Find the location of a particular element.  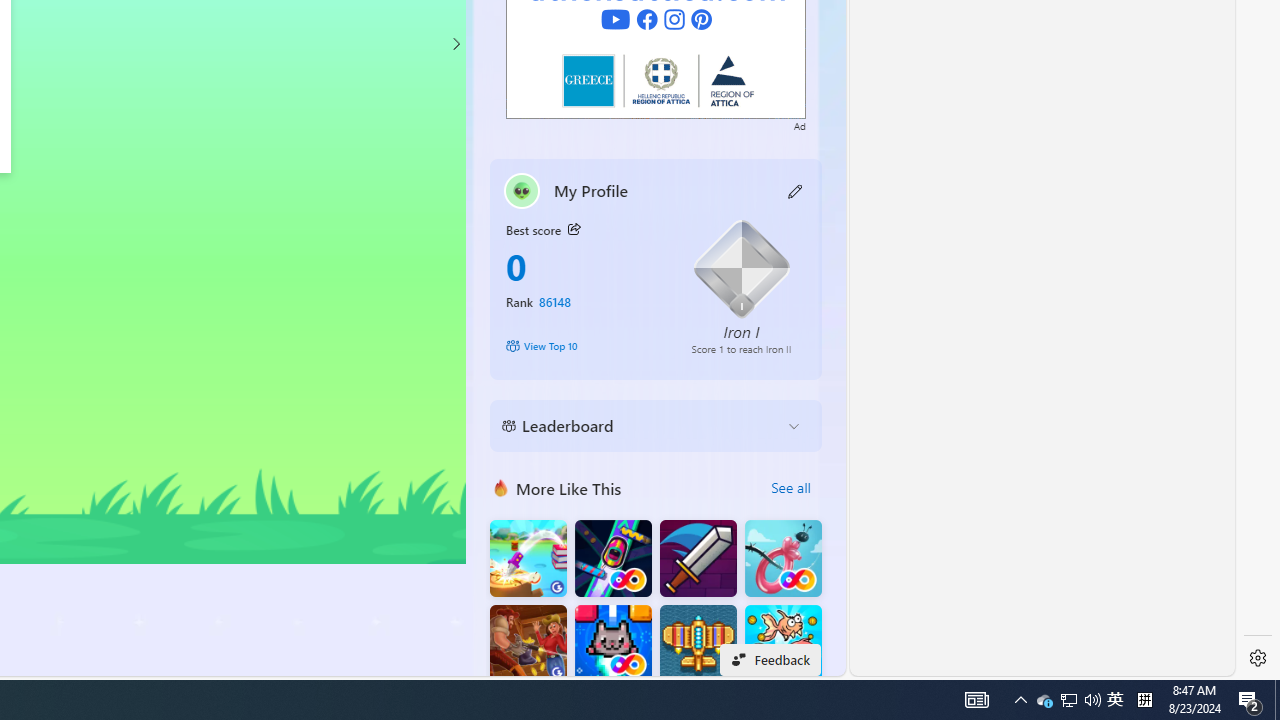

See all is located at coordinates (790, 488).